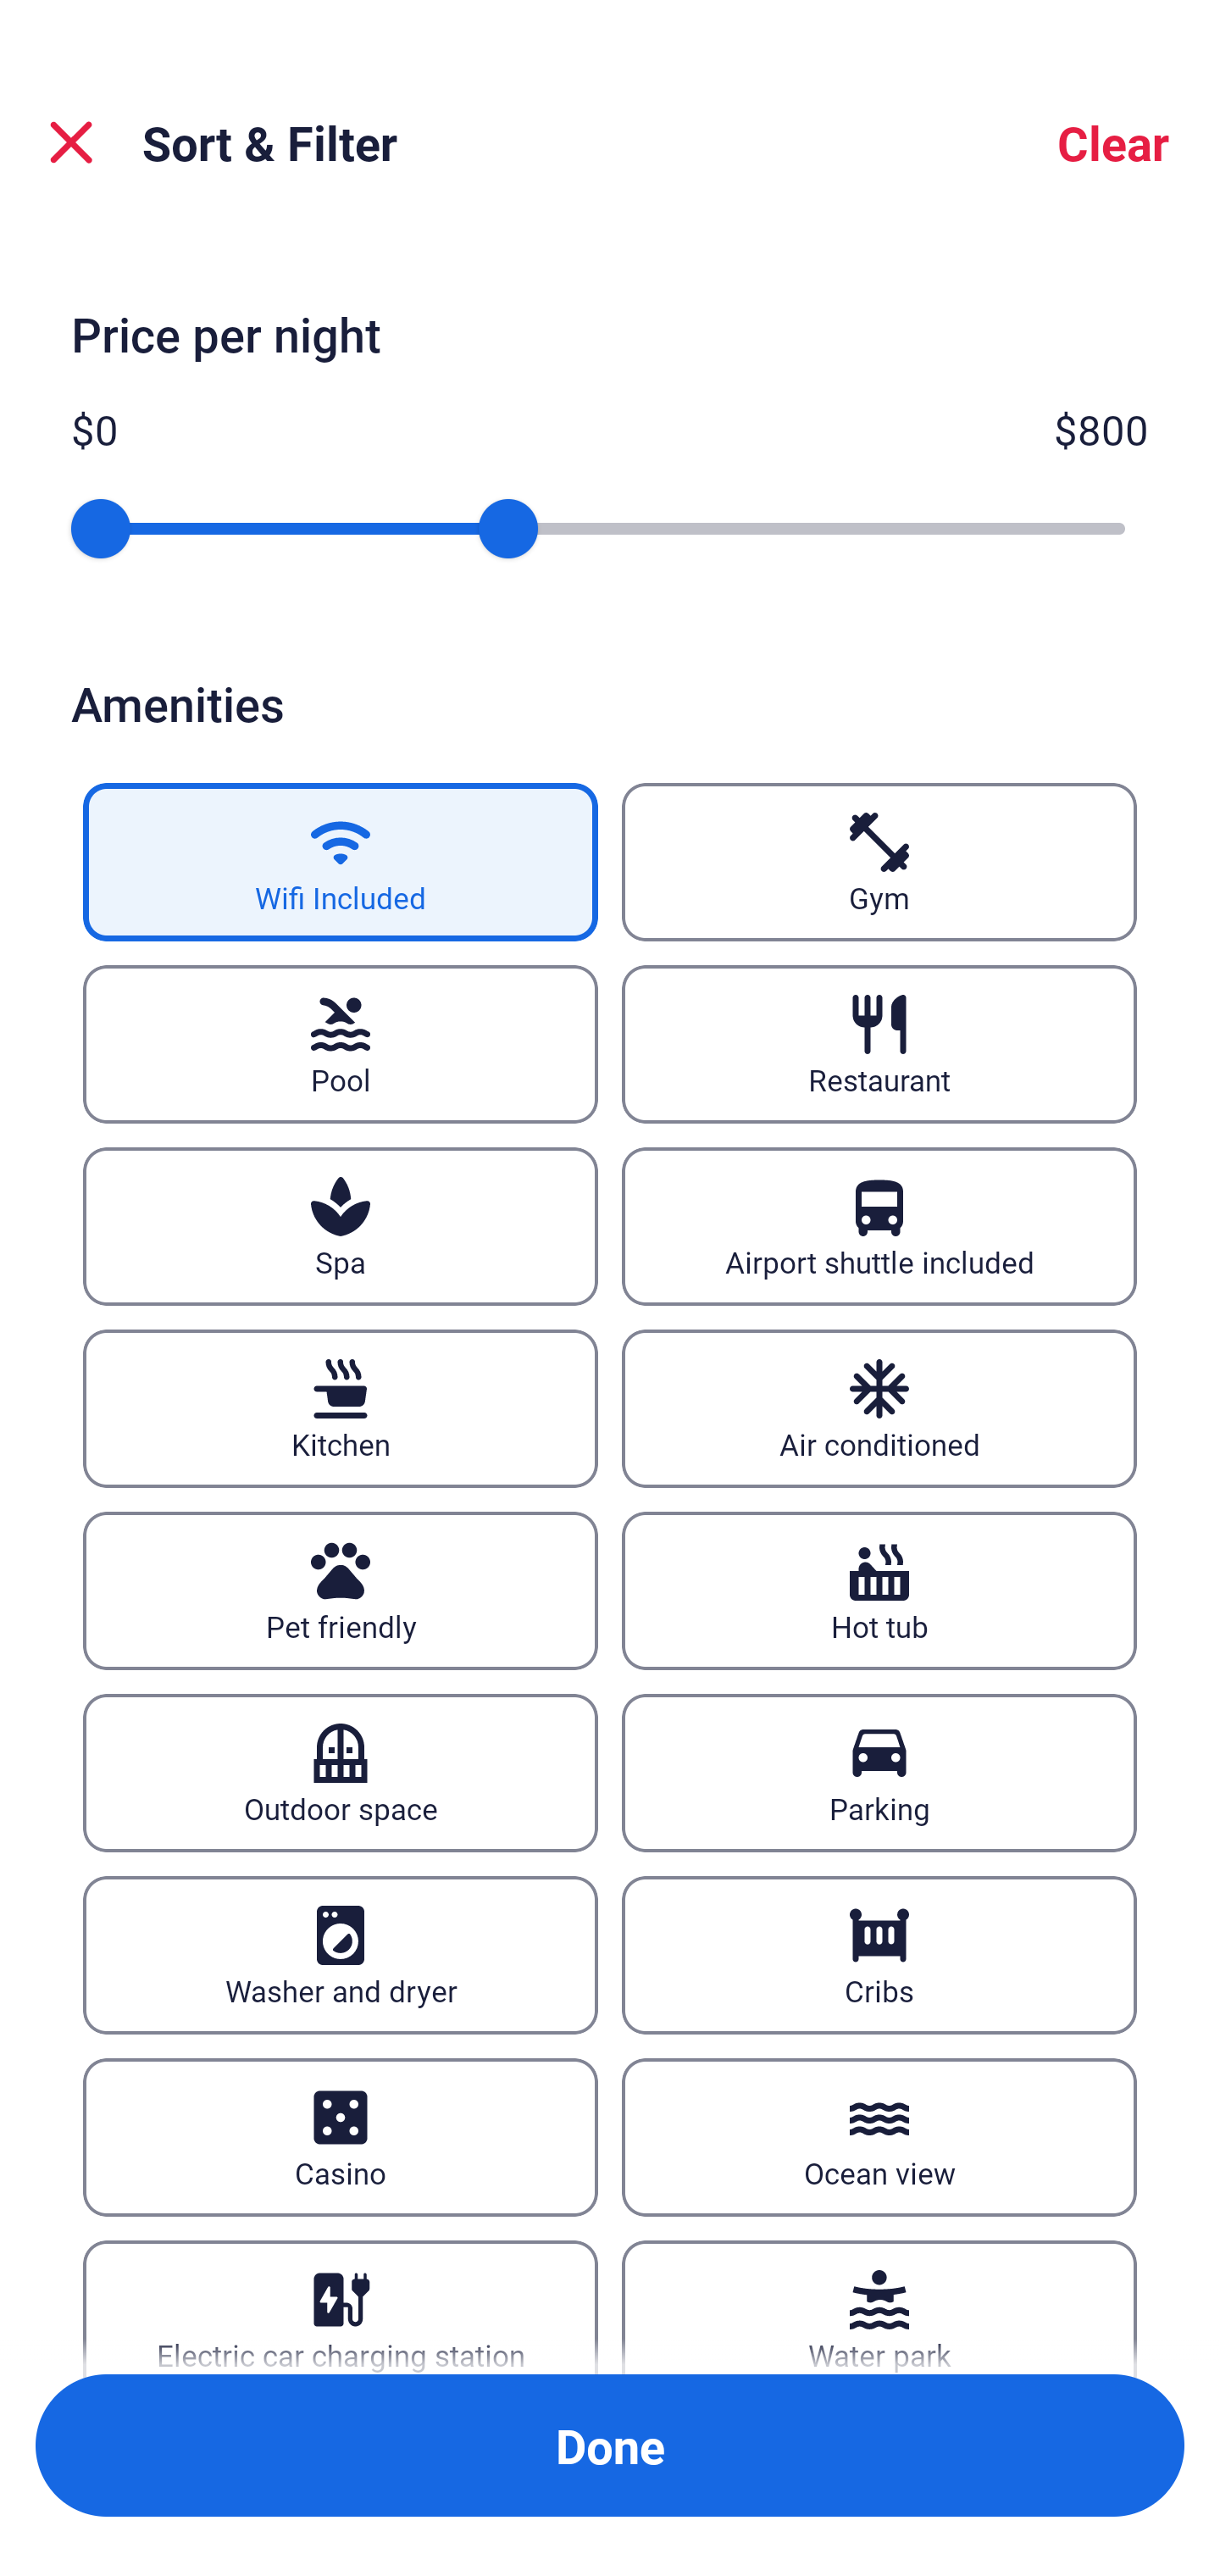  I want to click on Apply and close Sort and Filter Done, so click(610, 2446).